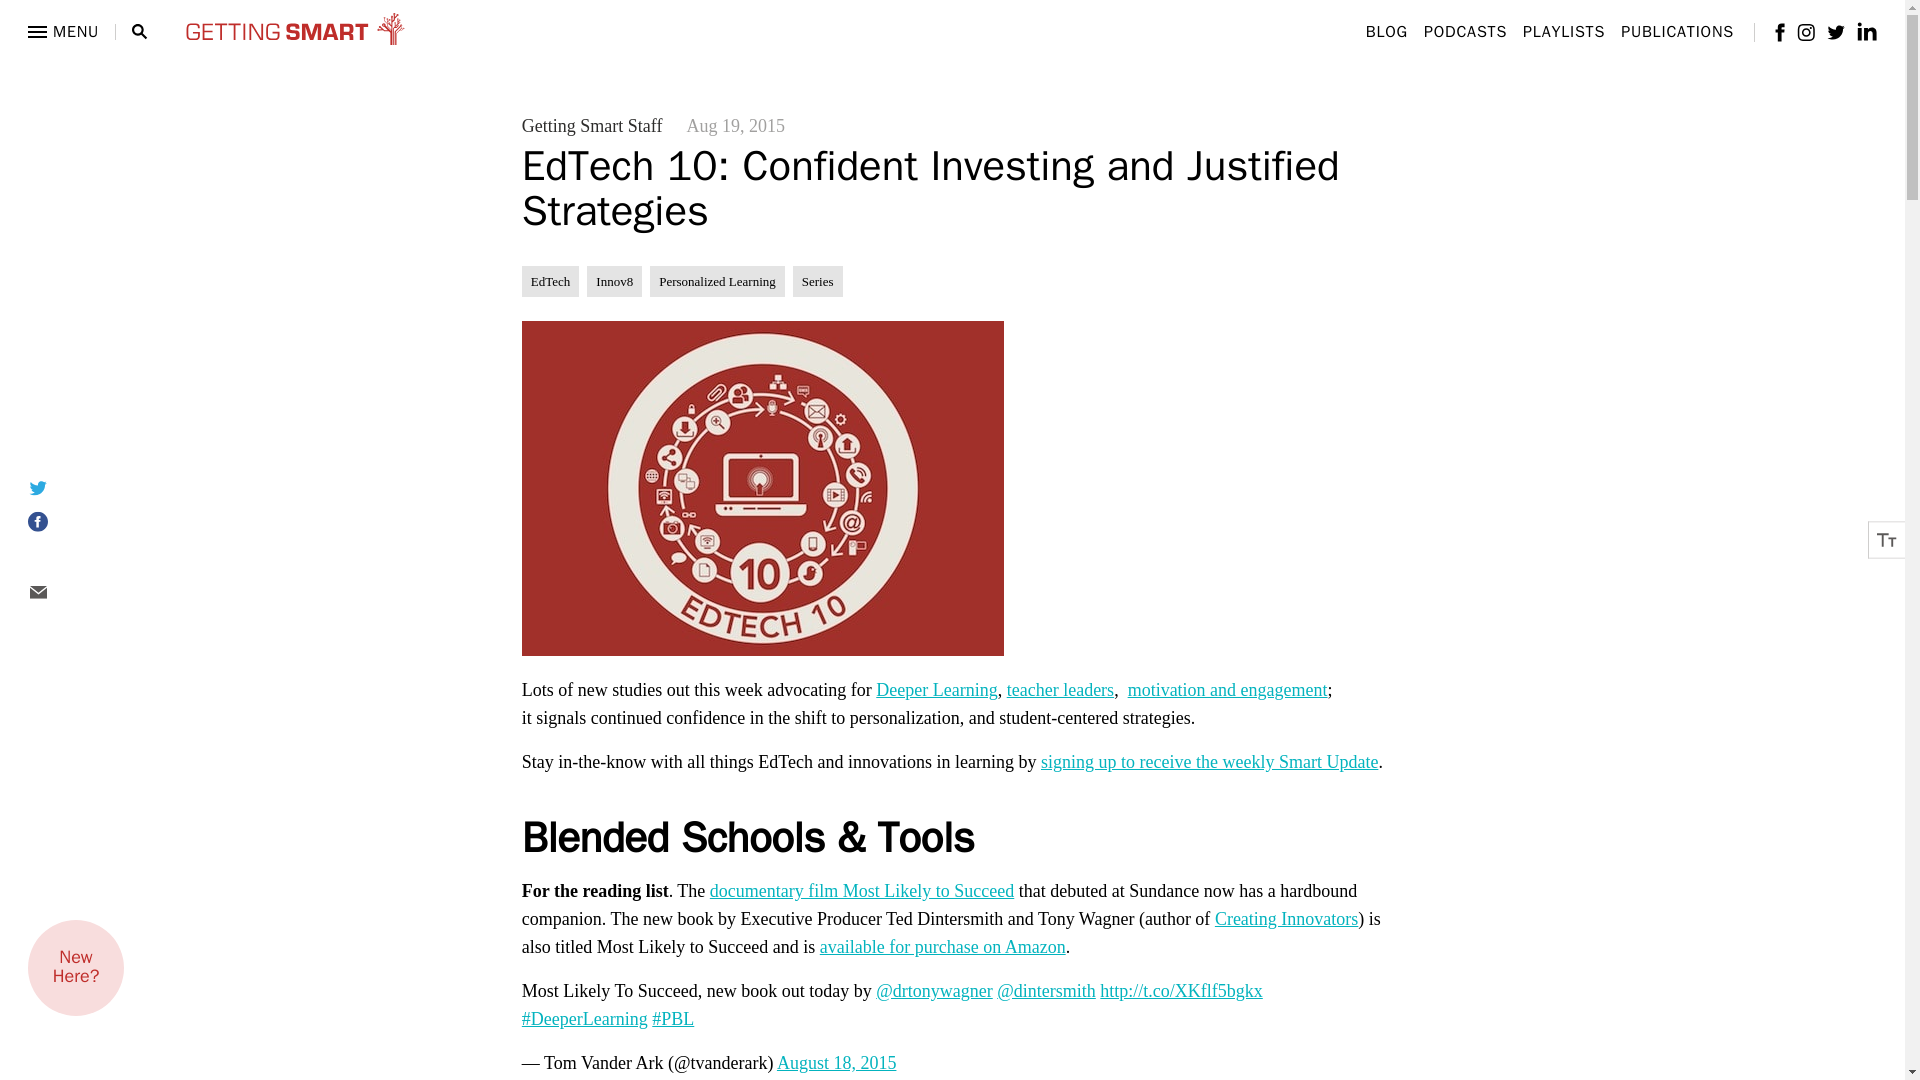  What do you see at coordinates (62, 592) in the screenshot?
I see `Share via Email` at bounding box center [62, 592].